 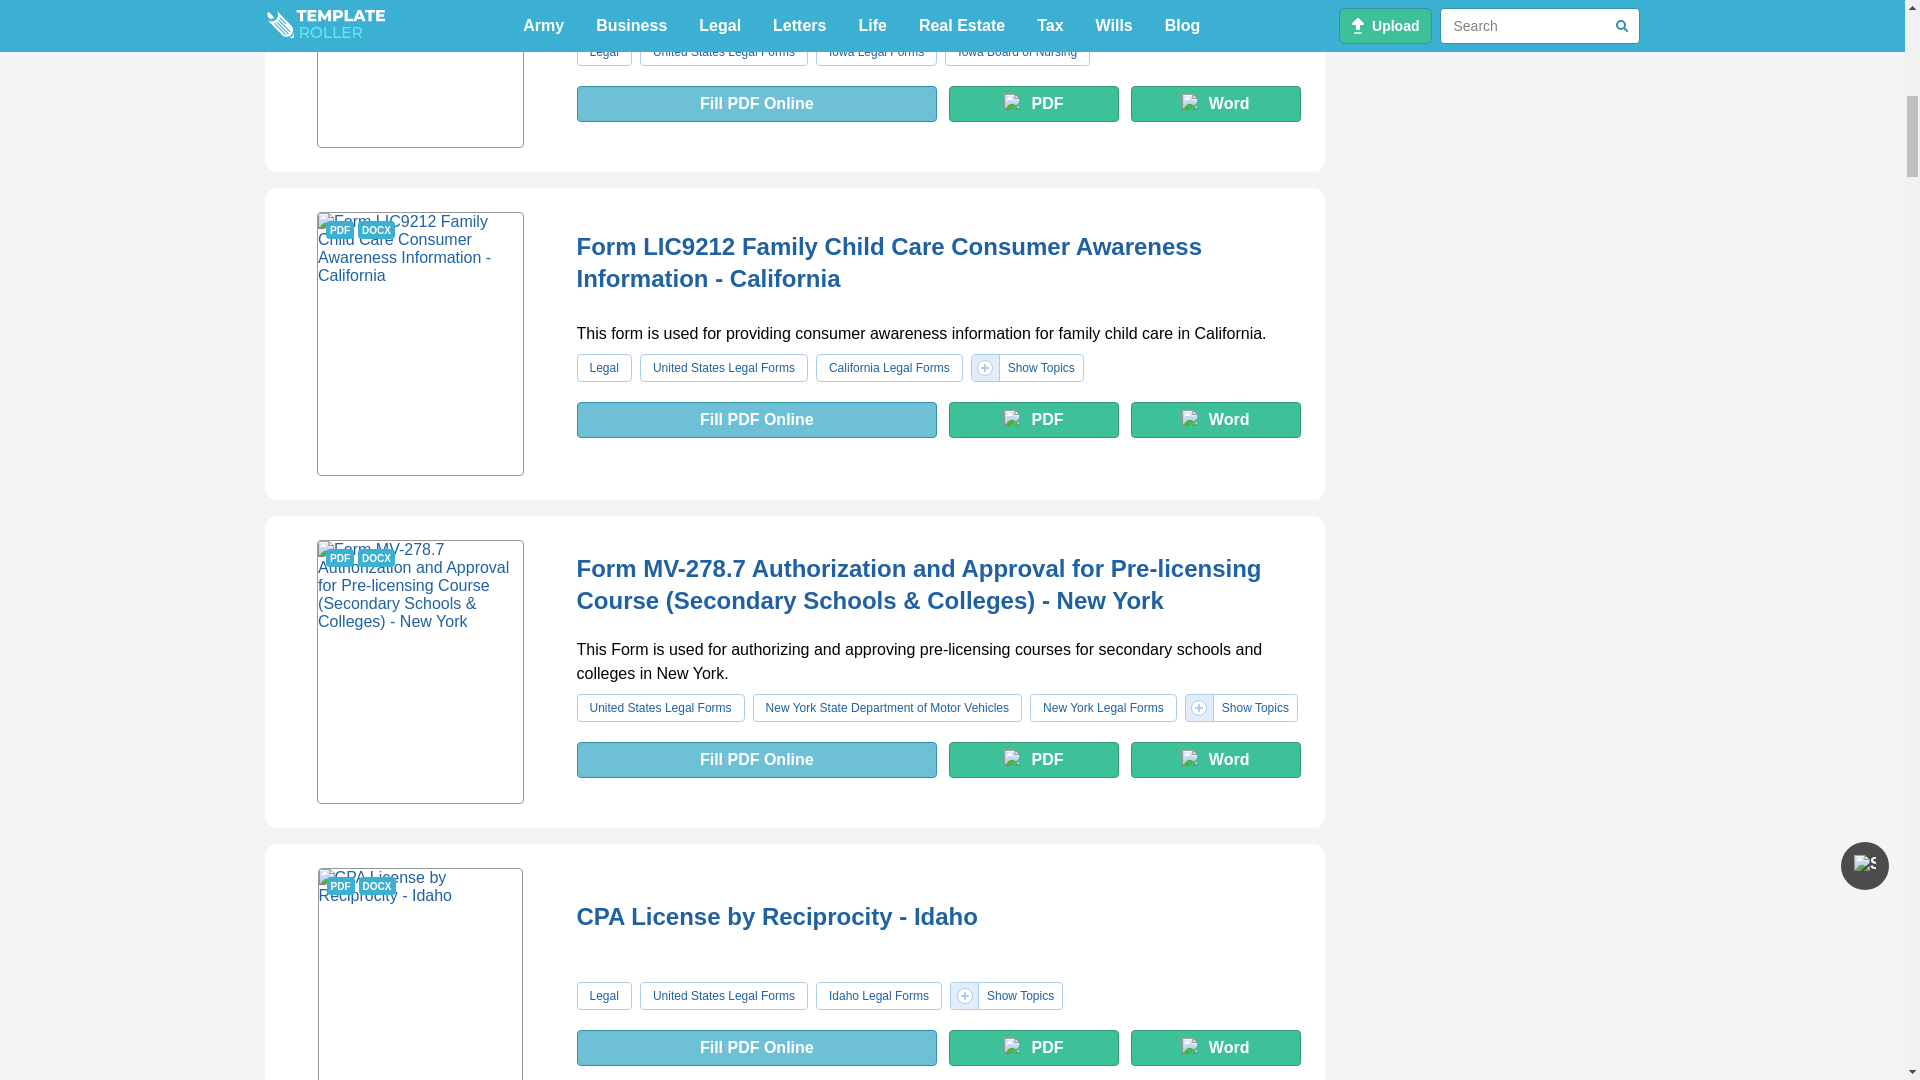 What do you see at coordinates (876, 51) in the screenshot?
I see `Iowa Legal Forms` at bounding box center [876, 51].